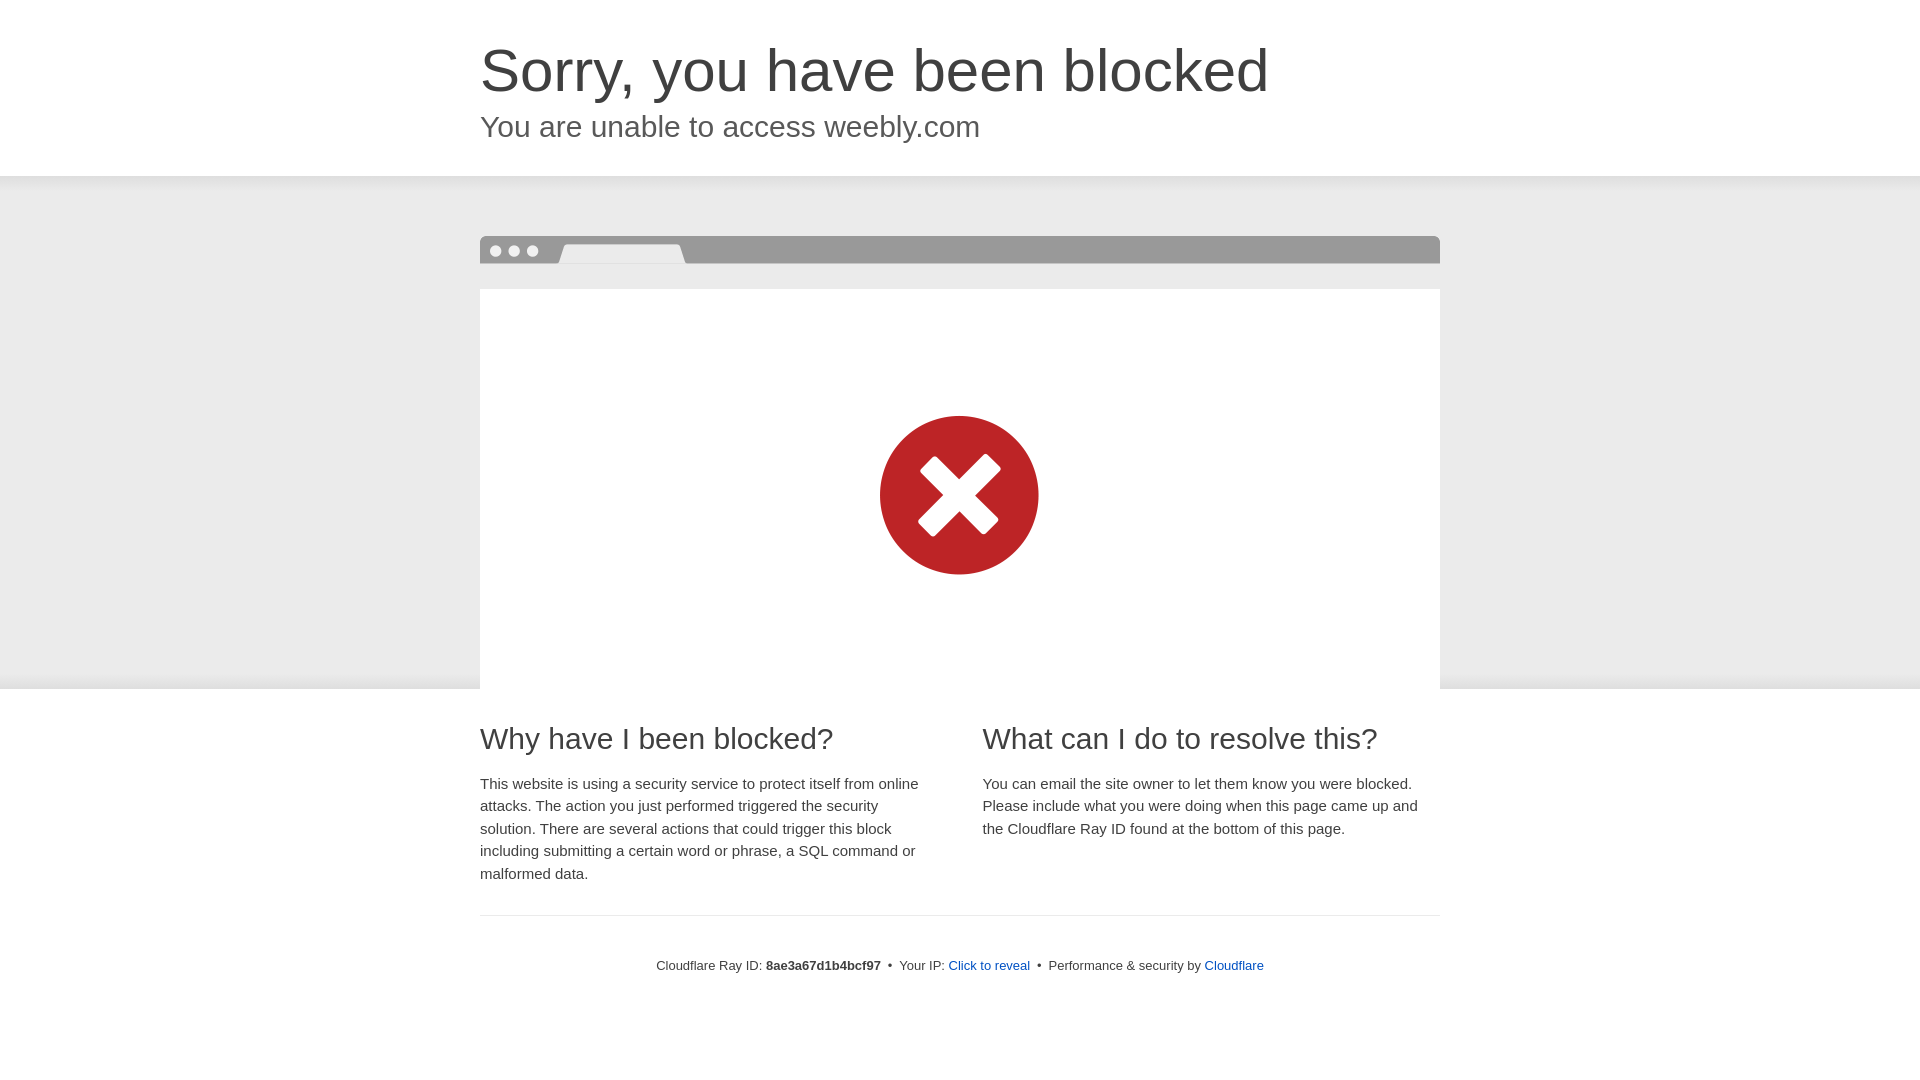 The image size is (1920, 1080). I want to click on Cloudflare, so click(1234, 965).